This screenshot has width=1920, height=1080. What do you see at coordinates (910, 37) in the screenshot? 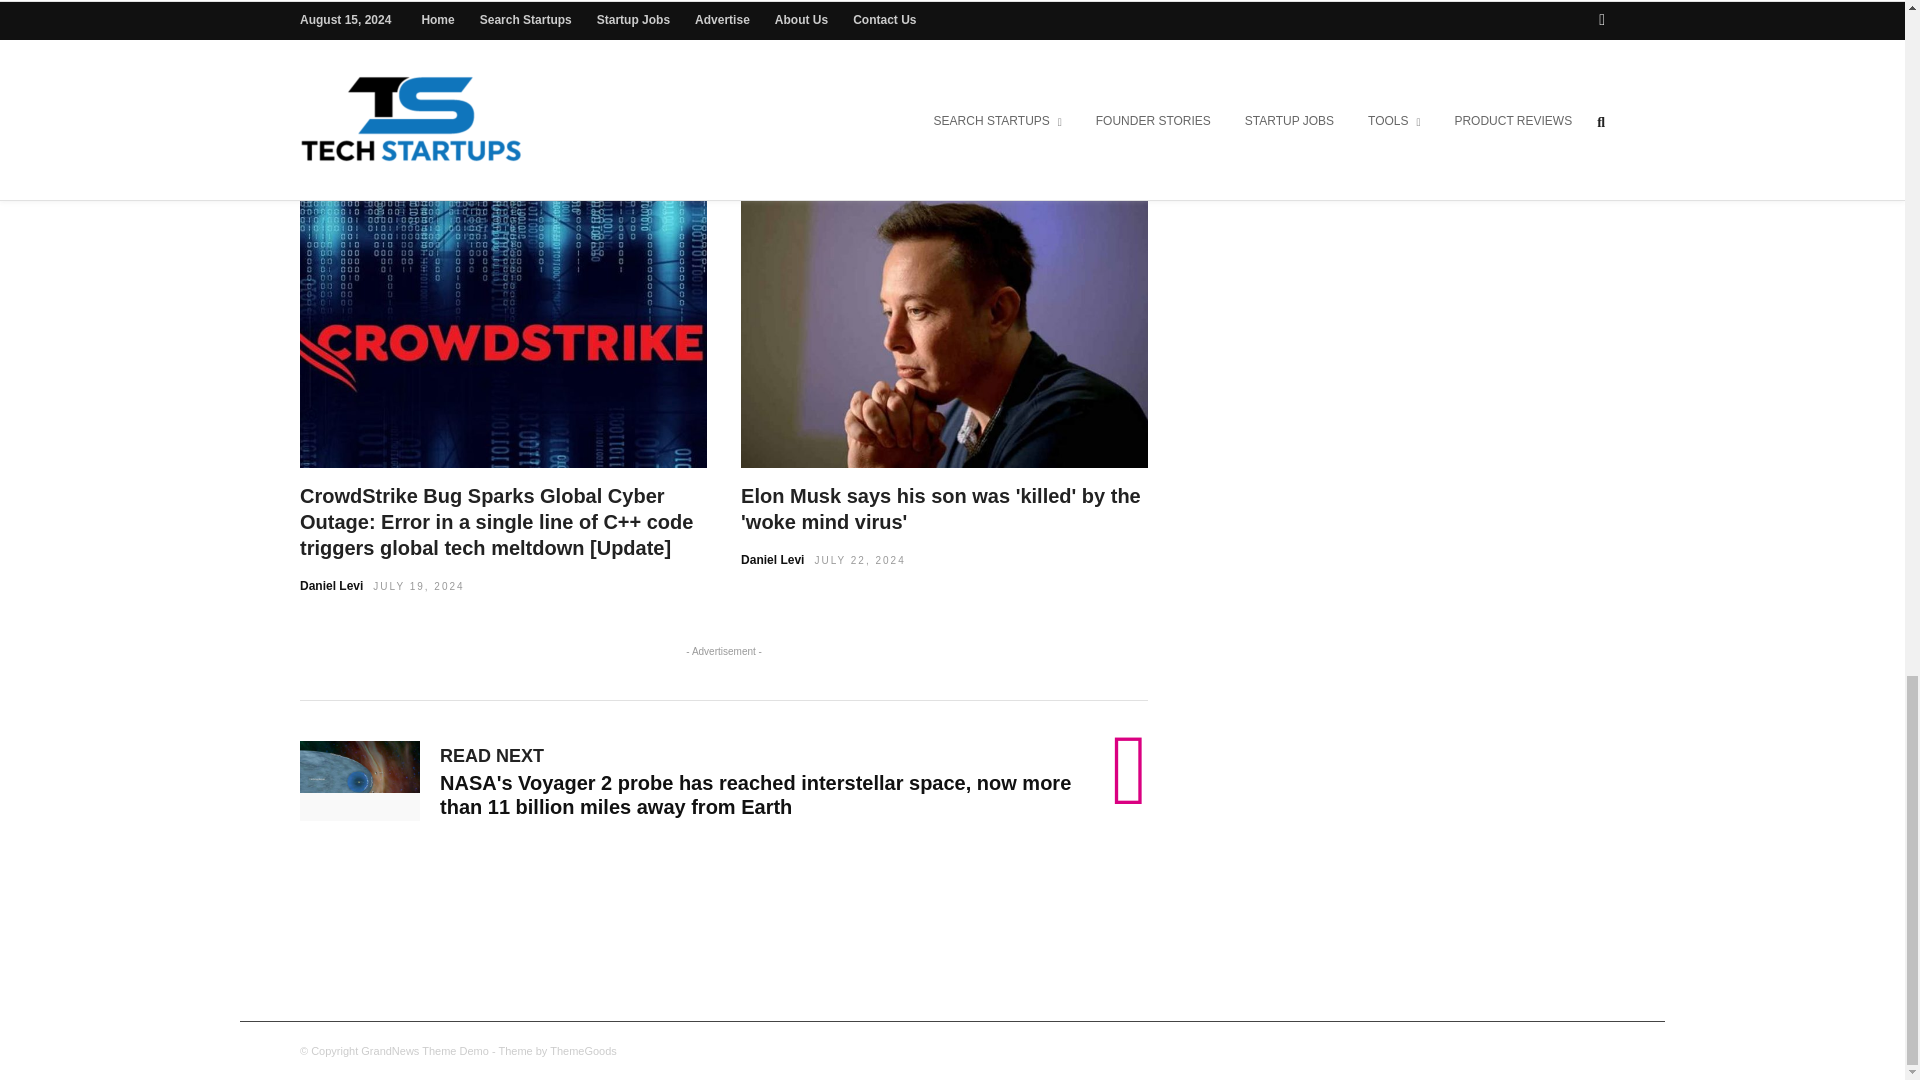
I see `Share by Email` at bounding box center [910, 37].